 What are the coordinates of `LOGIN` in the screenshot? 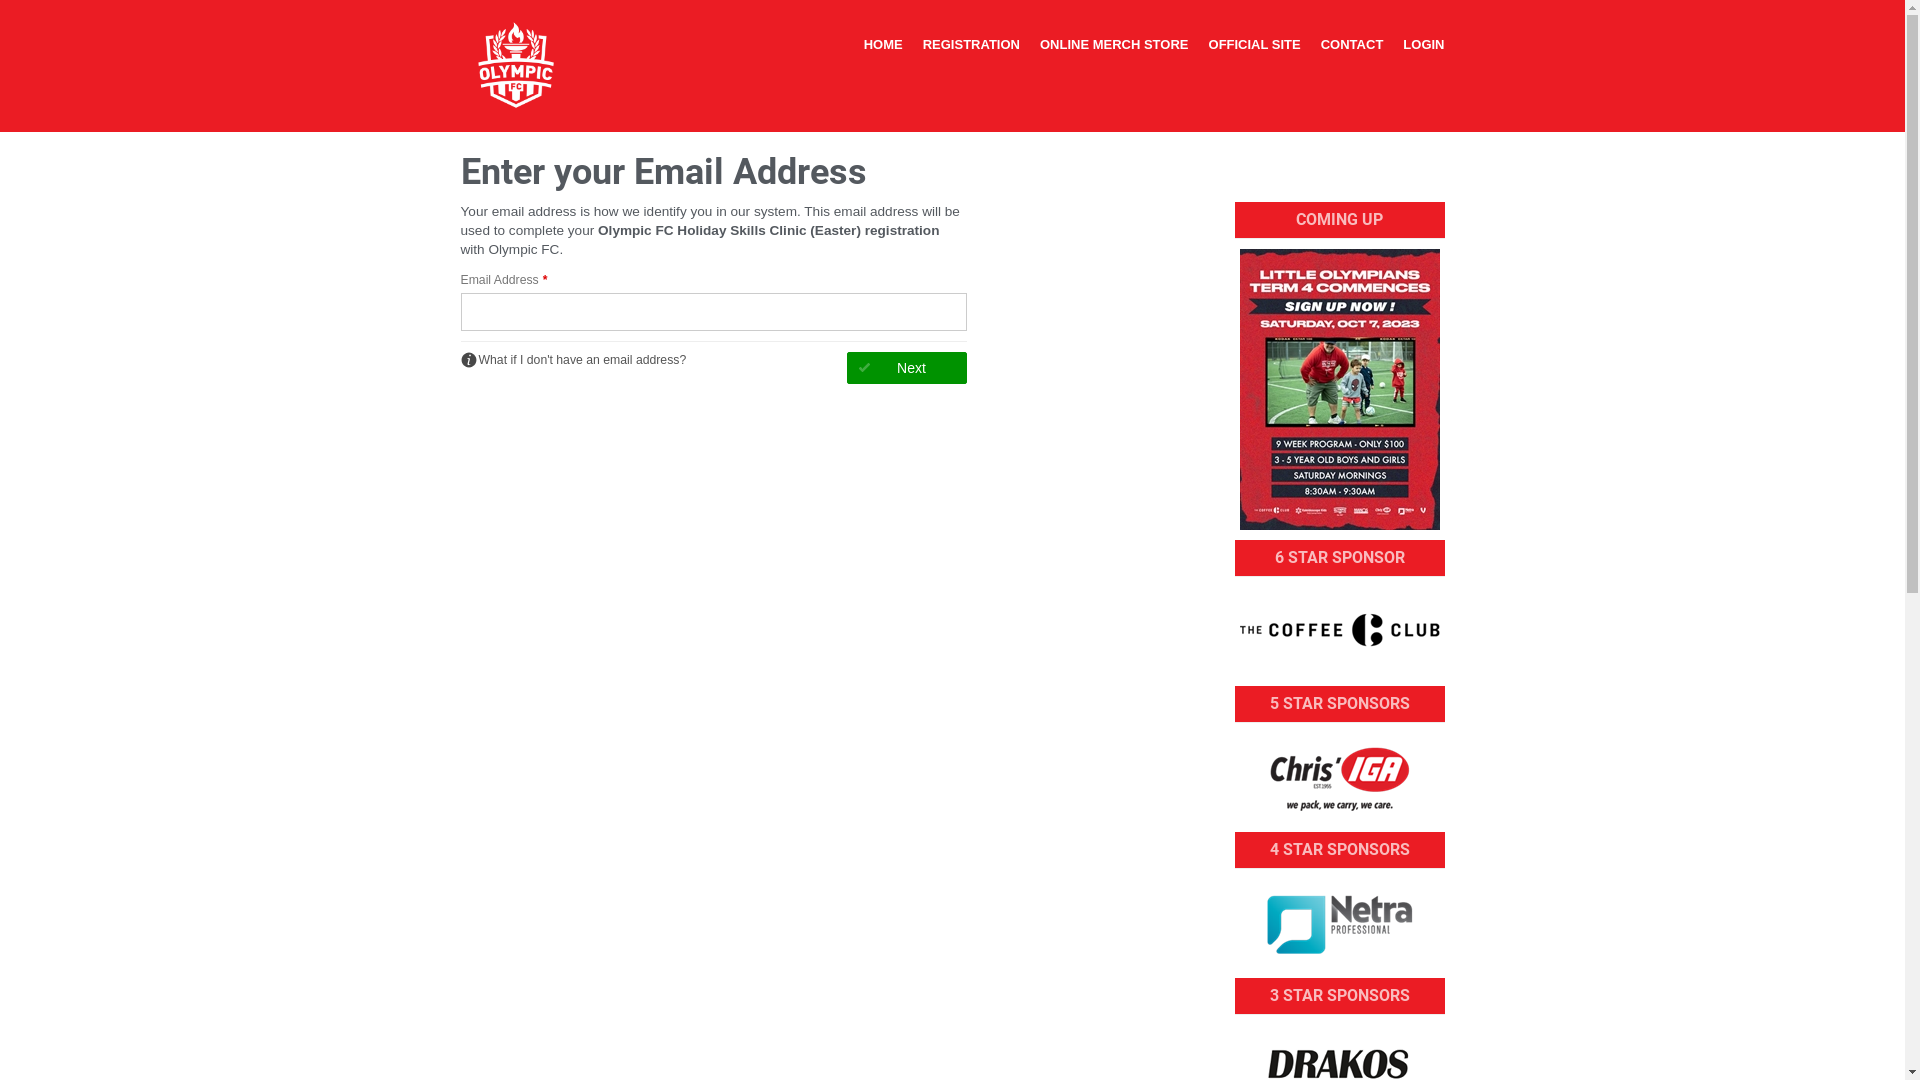 It's located at (1424, 45).